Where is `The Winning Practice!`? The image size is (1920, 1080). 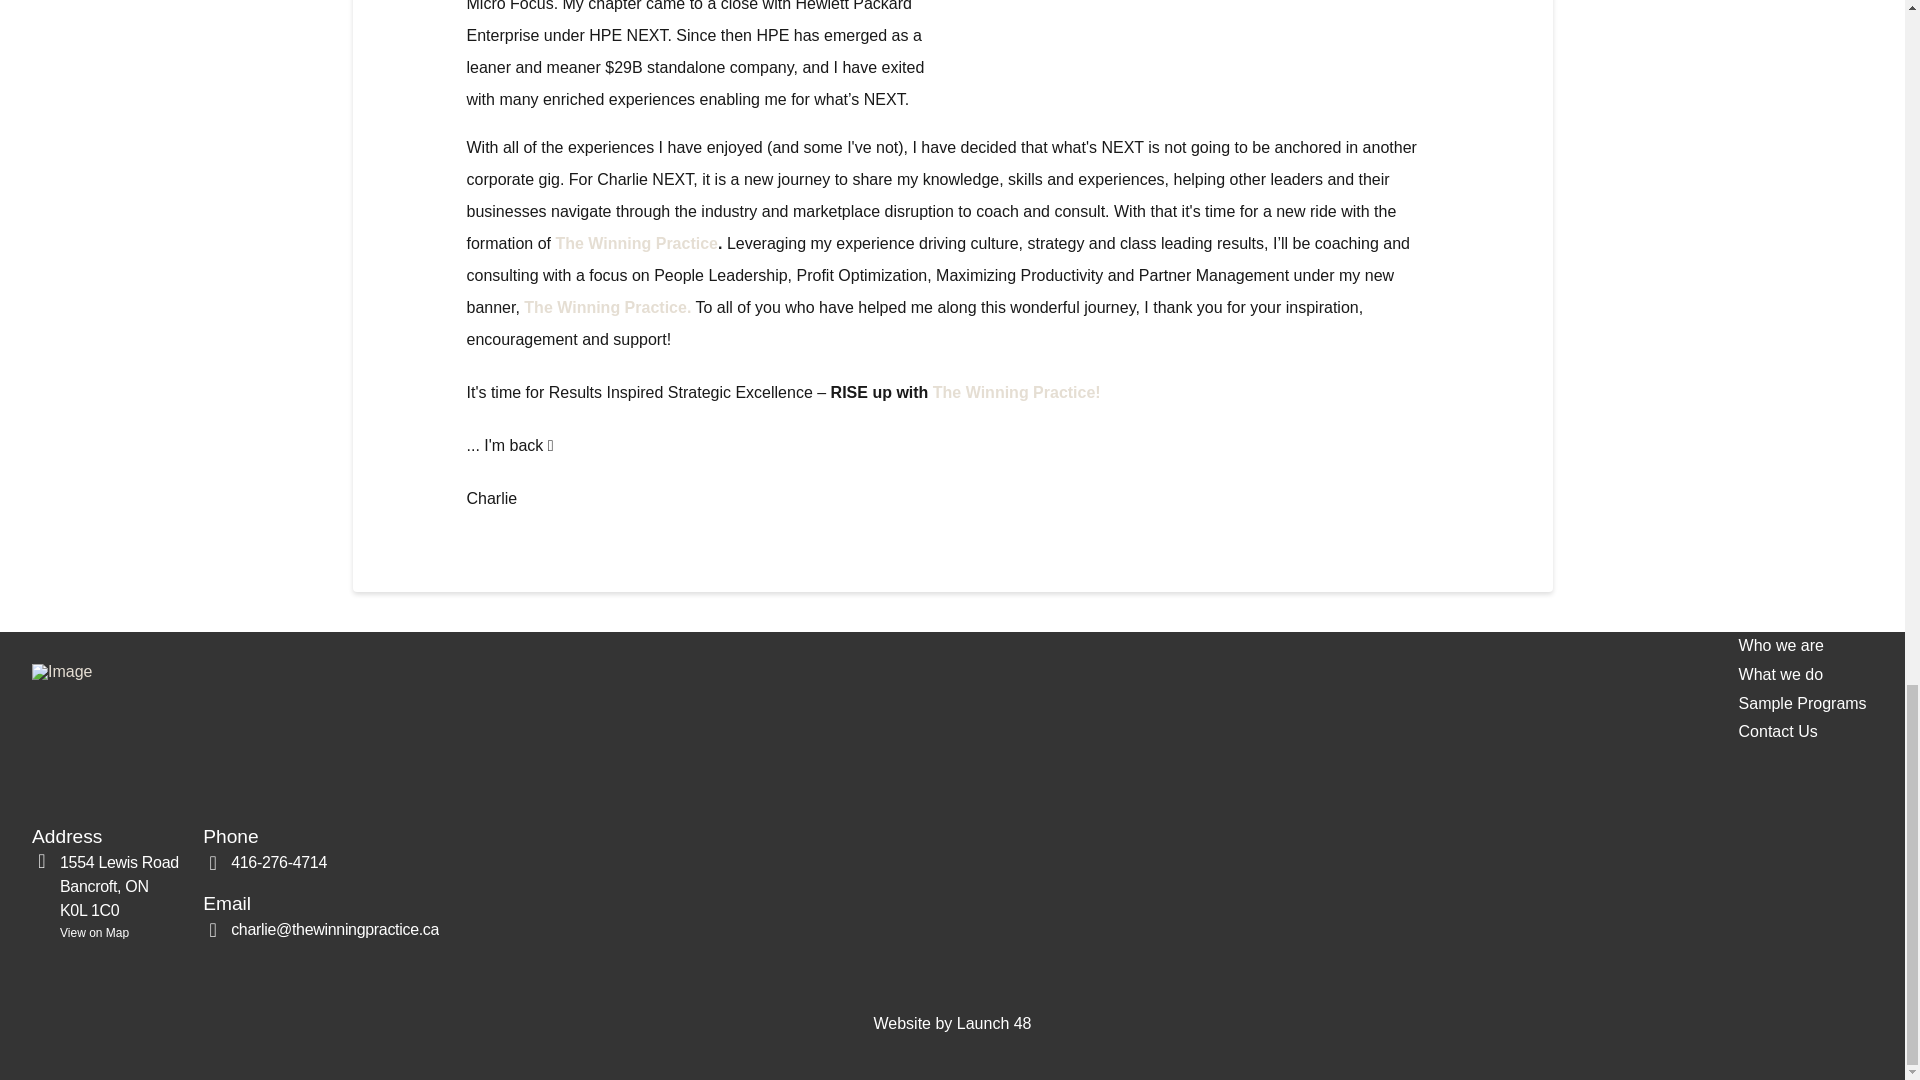 The Winning Practice! is located at coordinates (1778, 732).